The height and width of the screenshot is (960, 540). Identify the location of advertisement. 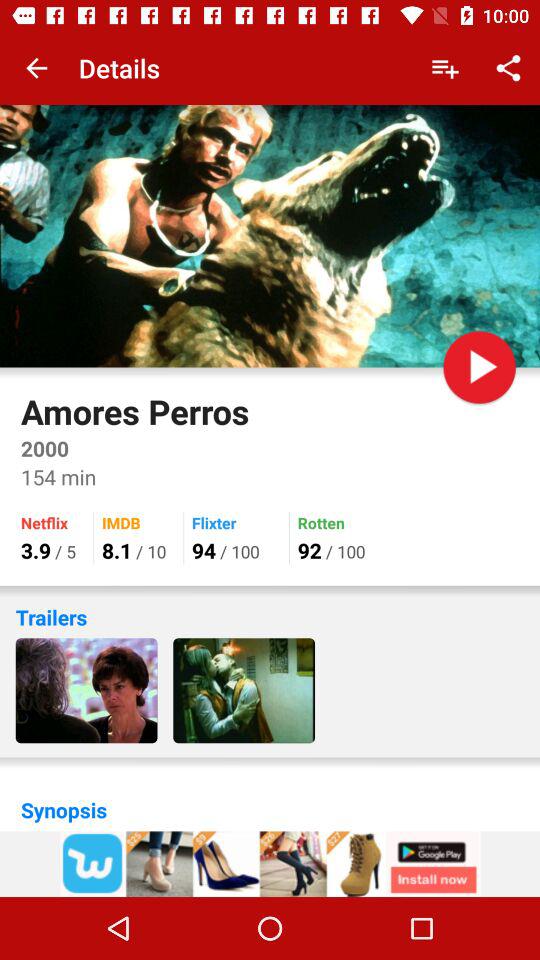
(270, 864).